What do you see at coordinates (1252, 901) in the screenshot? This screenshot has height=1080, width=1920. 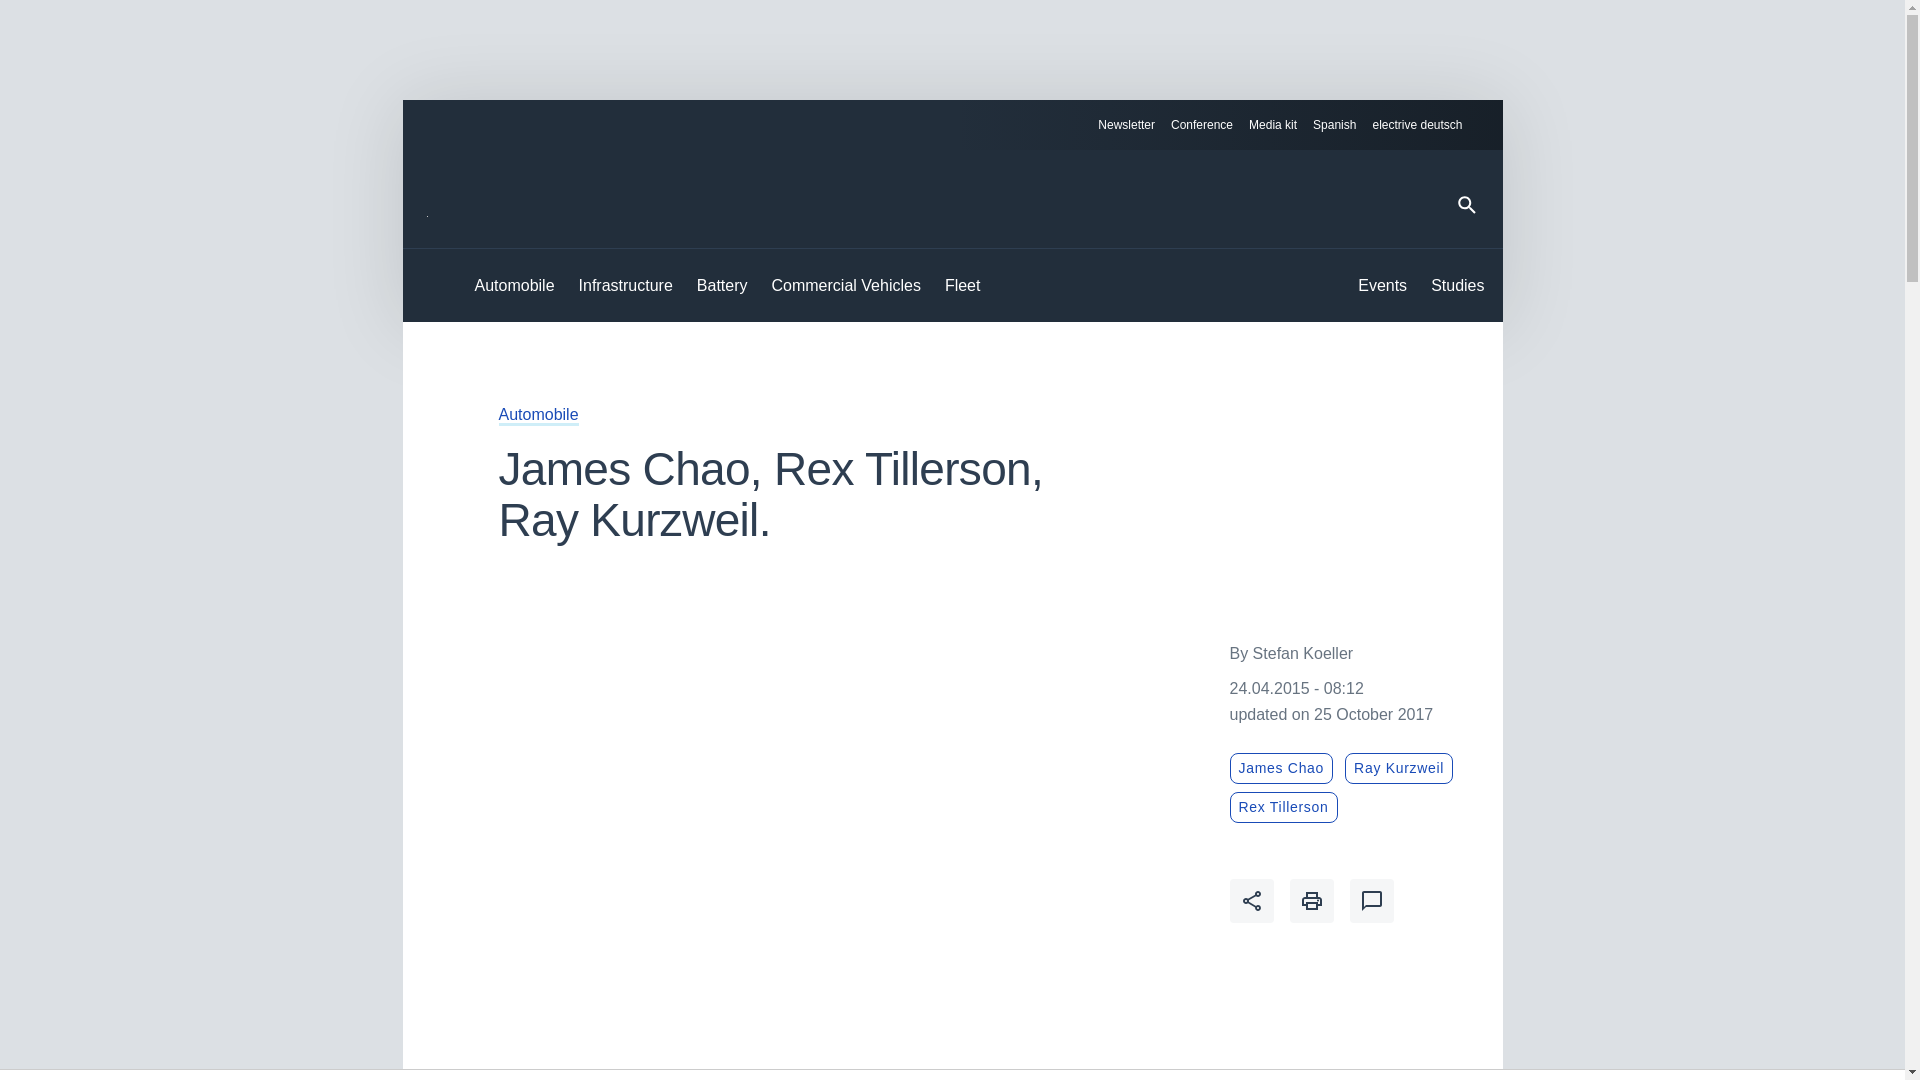 I see `Teilen` at bounding box center [1252, 901].